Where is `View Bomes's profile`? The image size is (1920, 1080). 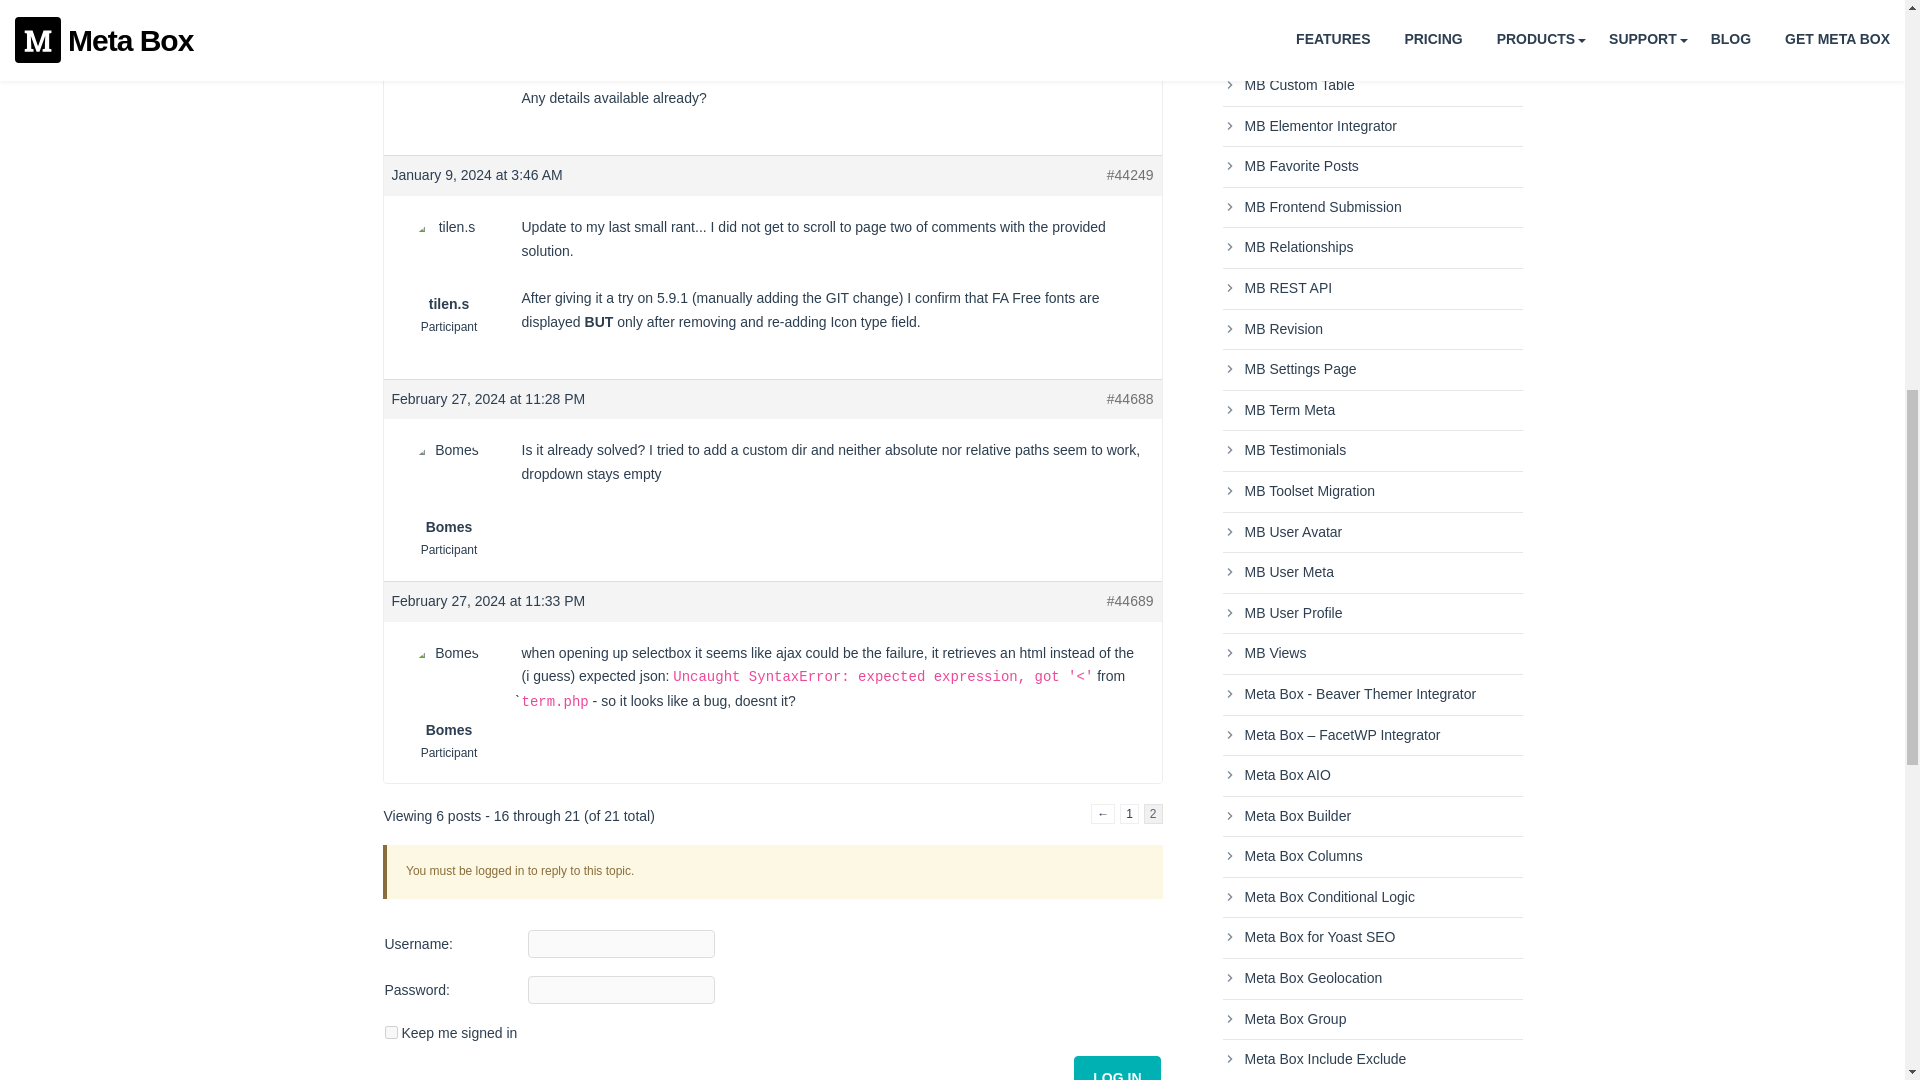 View Bomes's profile is located at coordinates (448, 488).